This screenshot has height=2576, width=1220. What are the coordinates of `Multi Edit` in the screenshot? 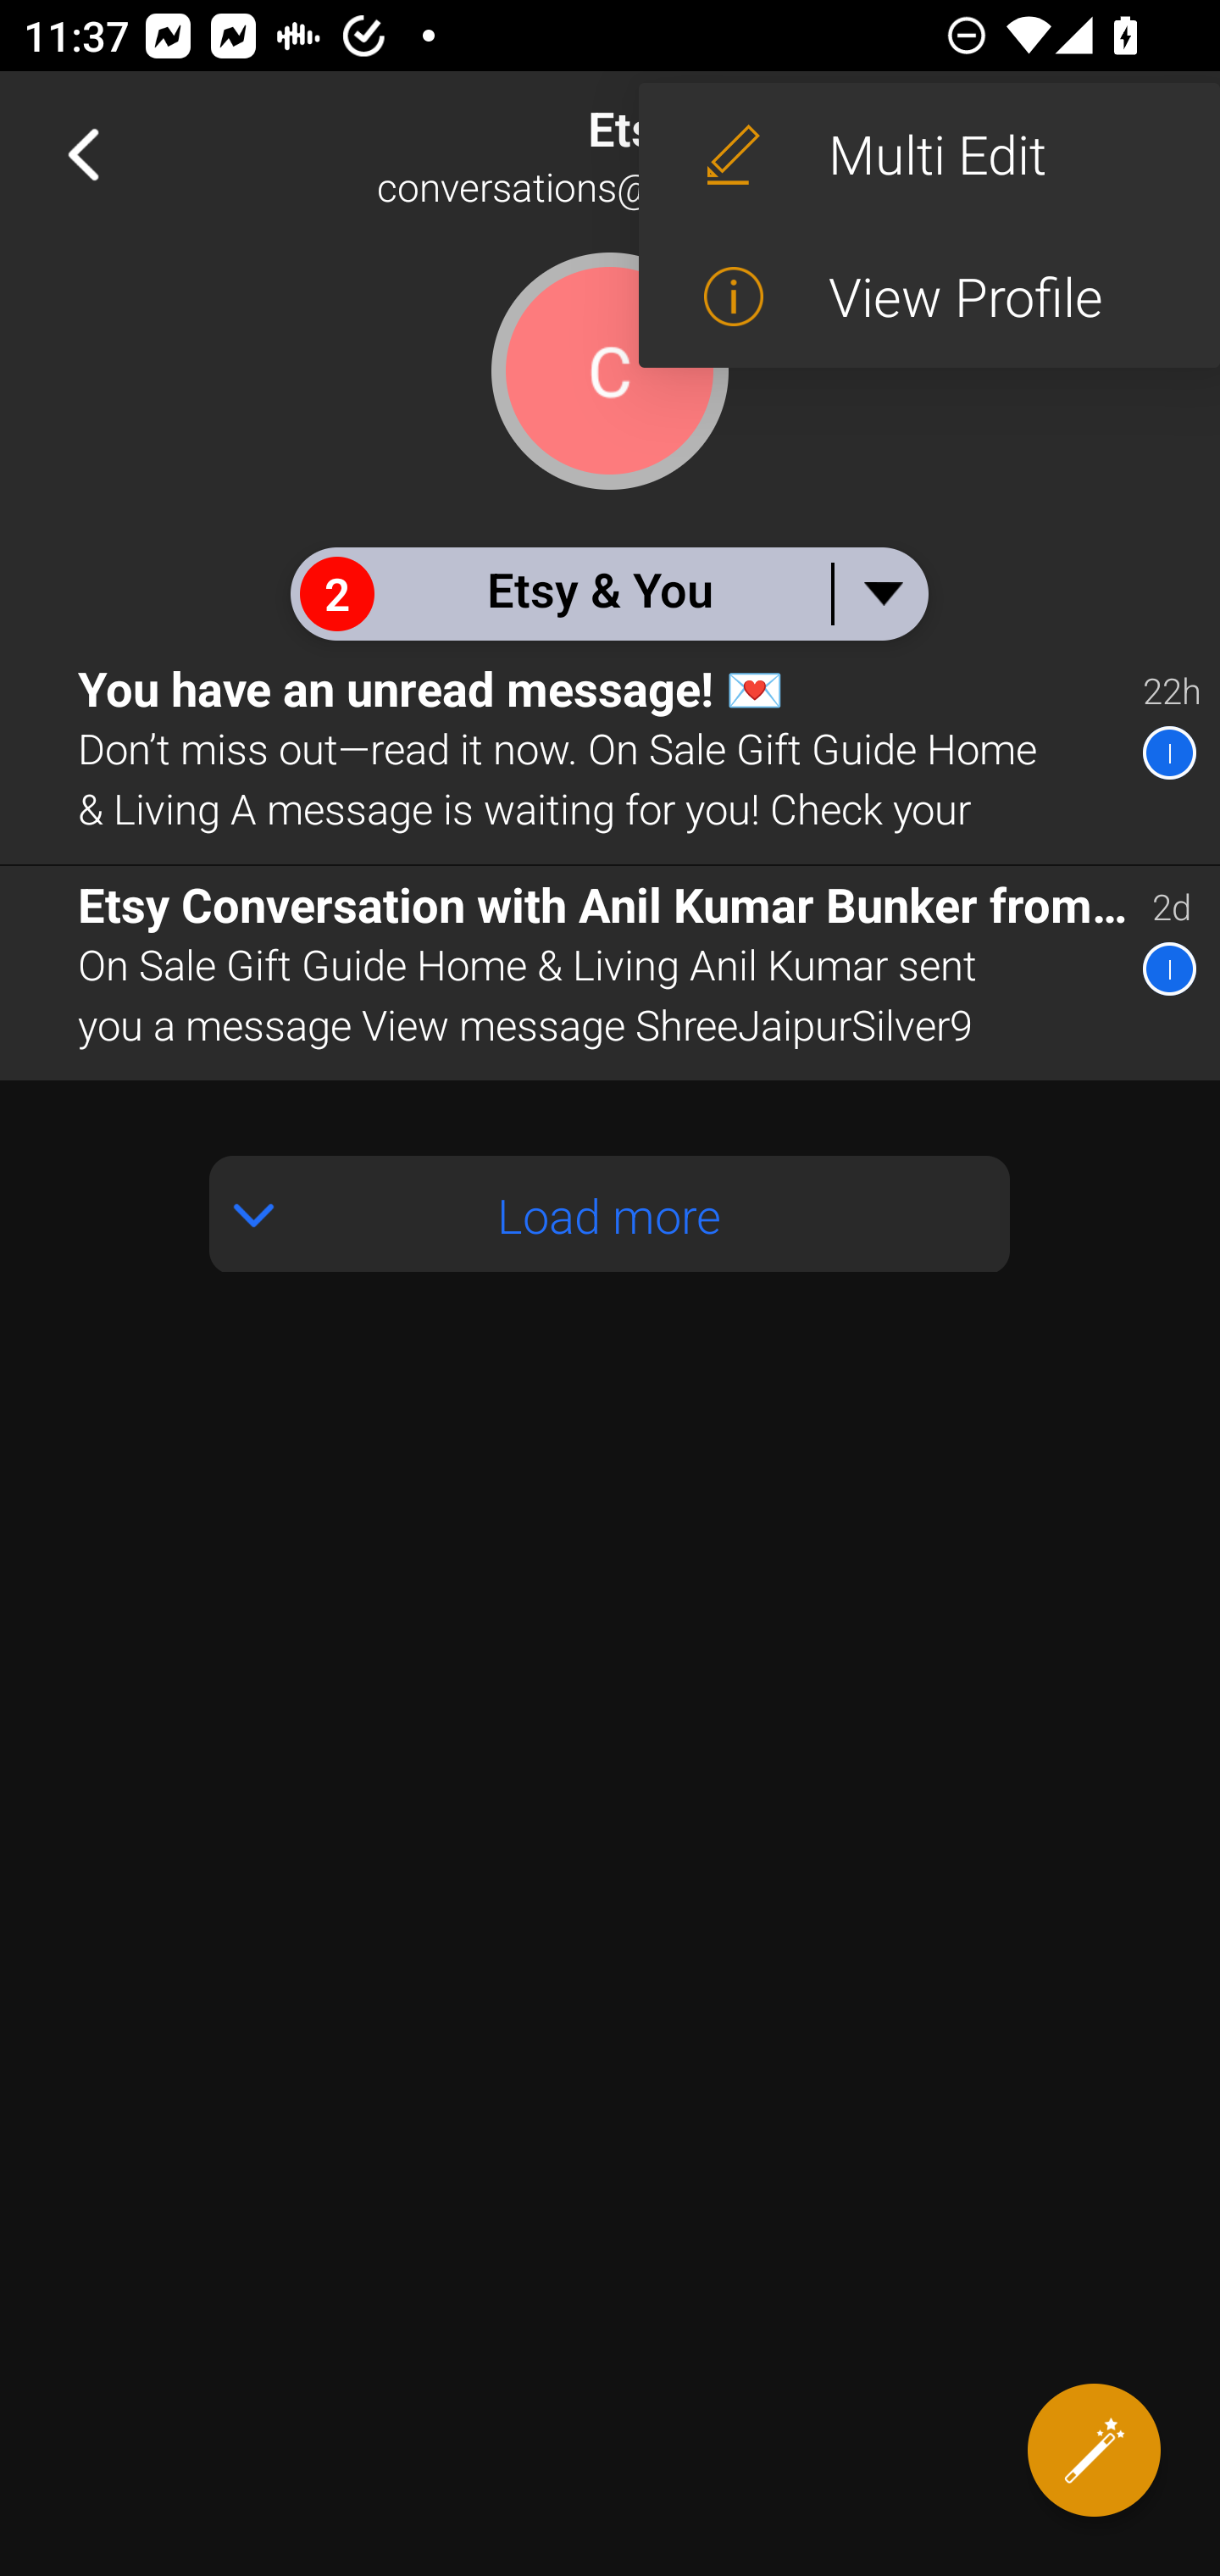 It's located at (929, 154).